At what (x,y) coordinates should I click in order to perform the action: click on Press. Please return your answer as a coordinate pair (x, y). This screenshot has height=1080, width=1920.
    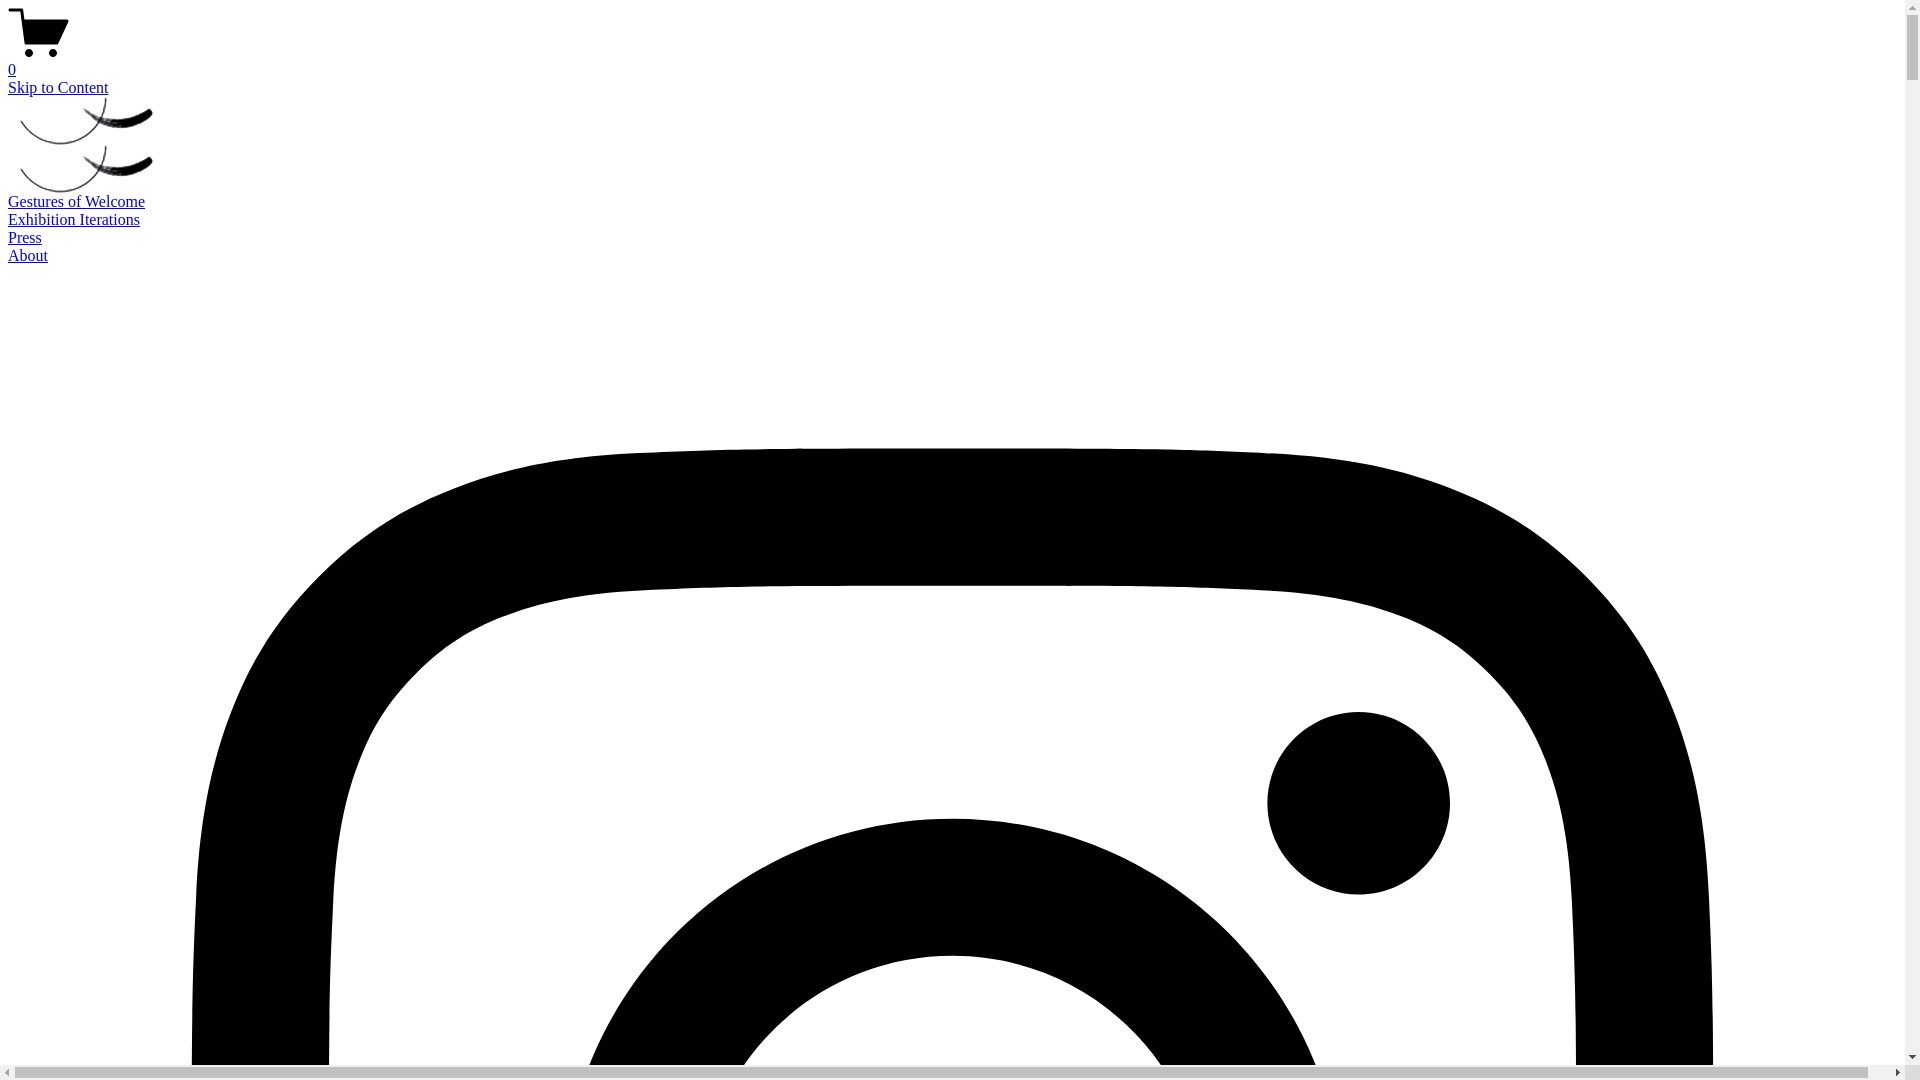
    Looking at the image, I should click on (25, 238).